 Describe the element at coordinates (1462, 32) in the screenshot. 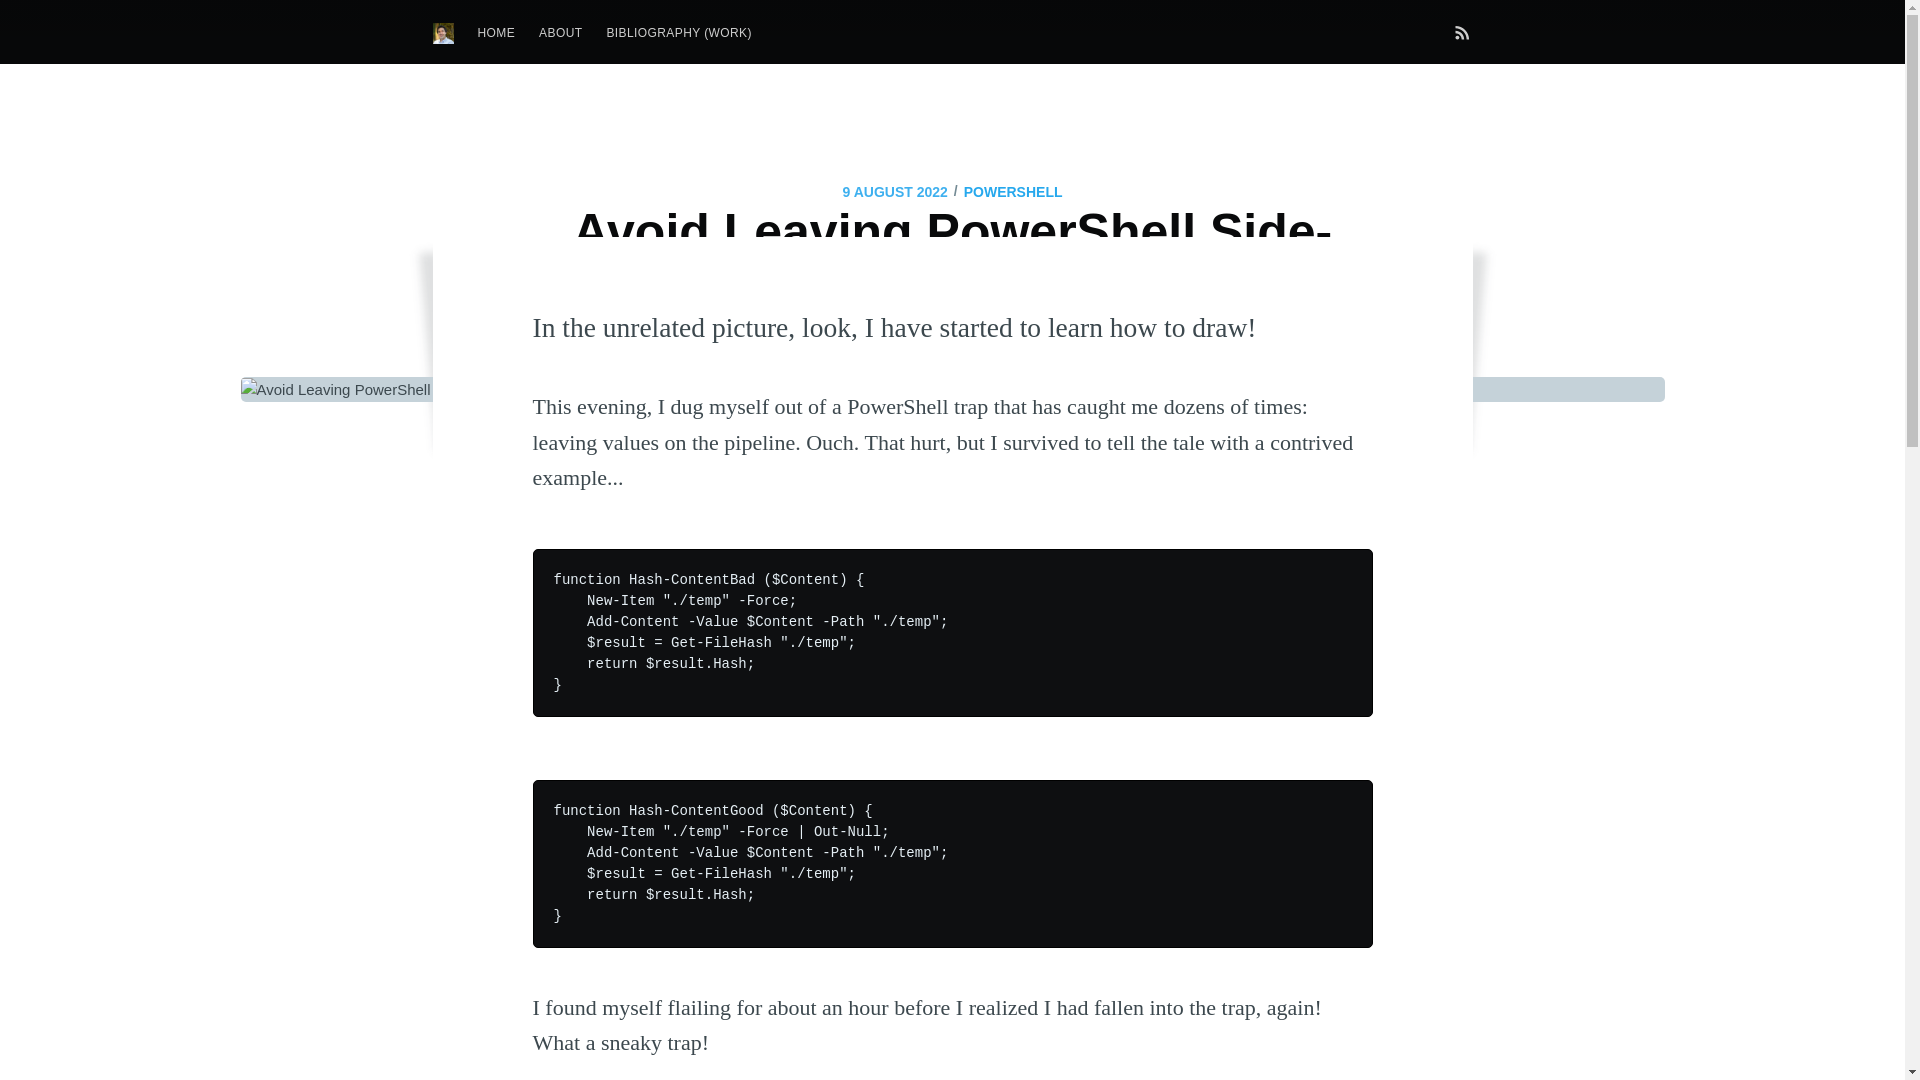

I see `RSS` at that location.